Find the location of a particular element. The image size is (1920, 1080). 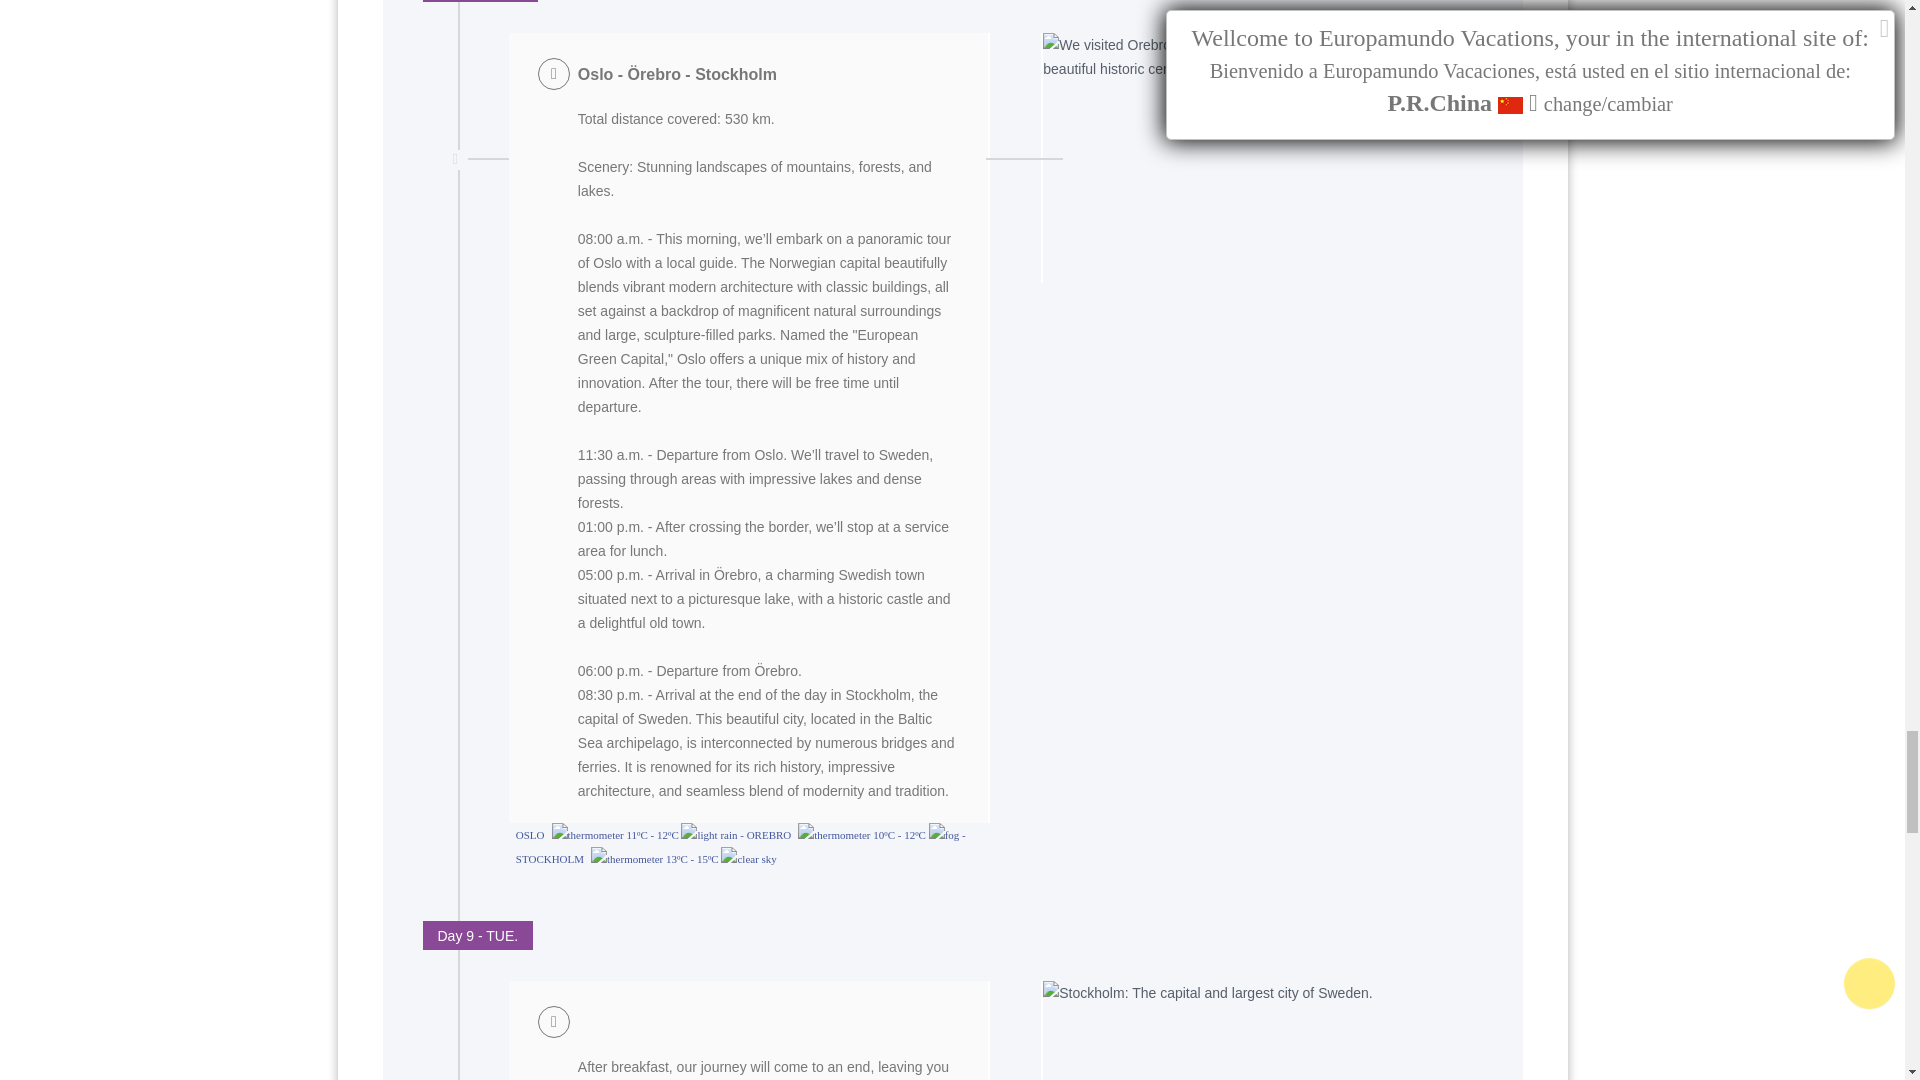

light rain is located at coordinates (709, 834).